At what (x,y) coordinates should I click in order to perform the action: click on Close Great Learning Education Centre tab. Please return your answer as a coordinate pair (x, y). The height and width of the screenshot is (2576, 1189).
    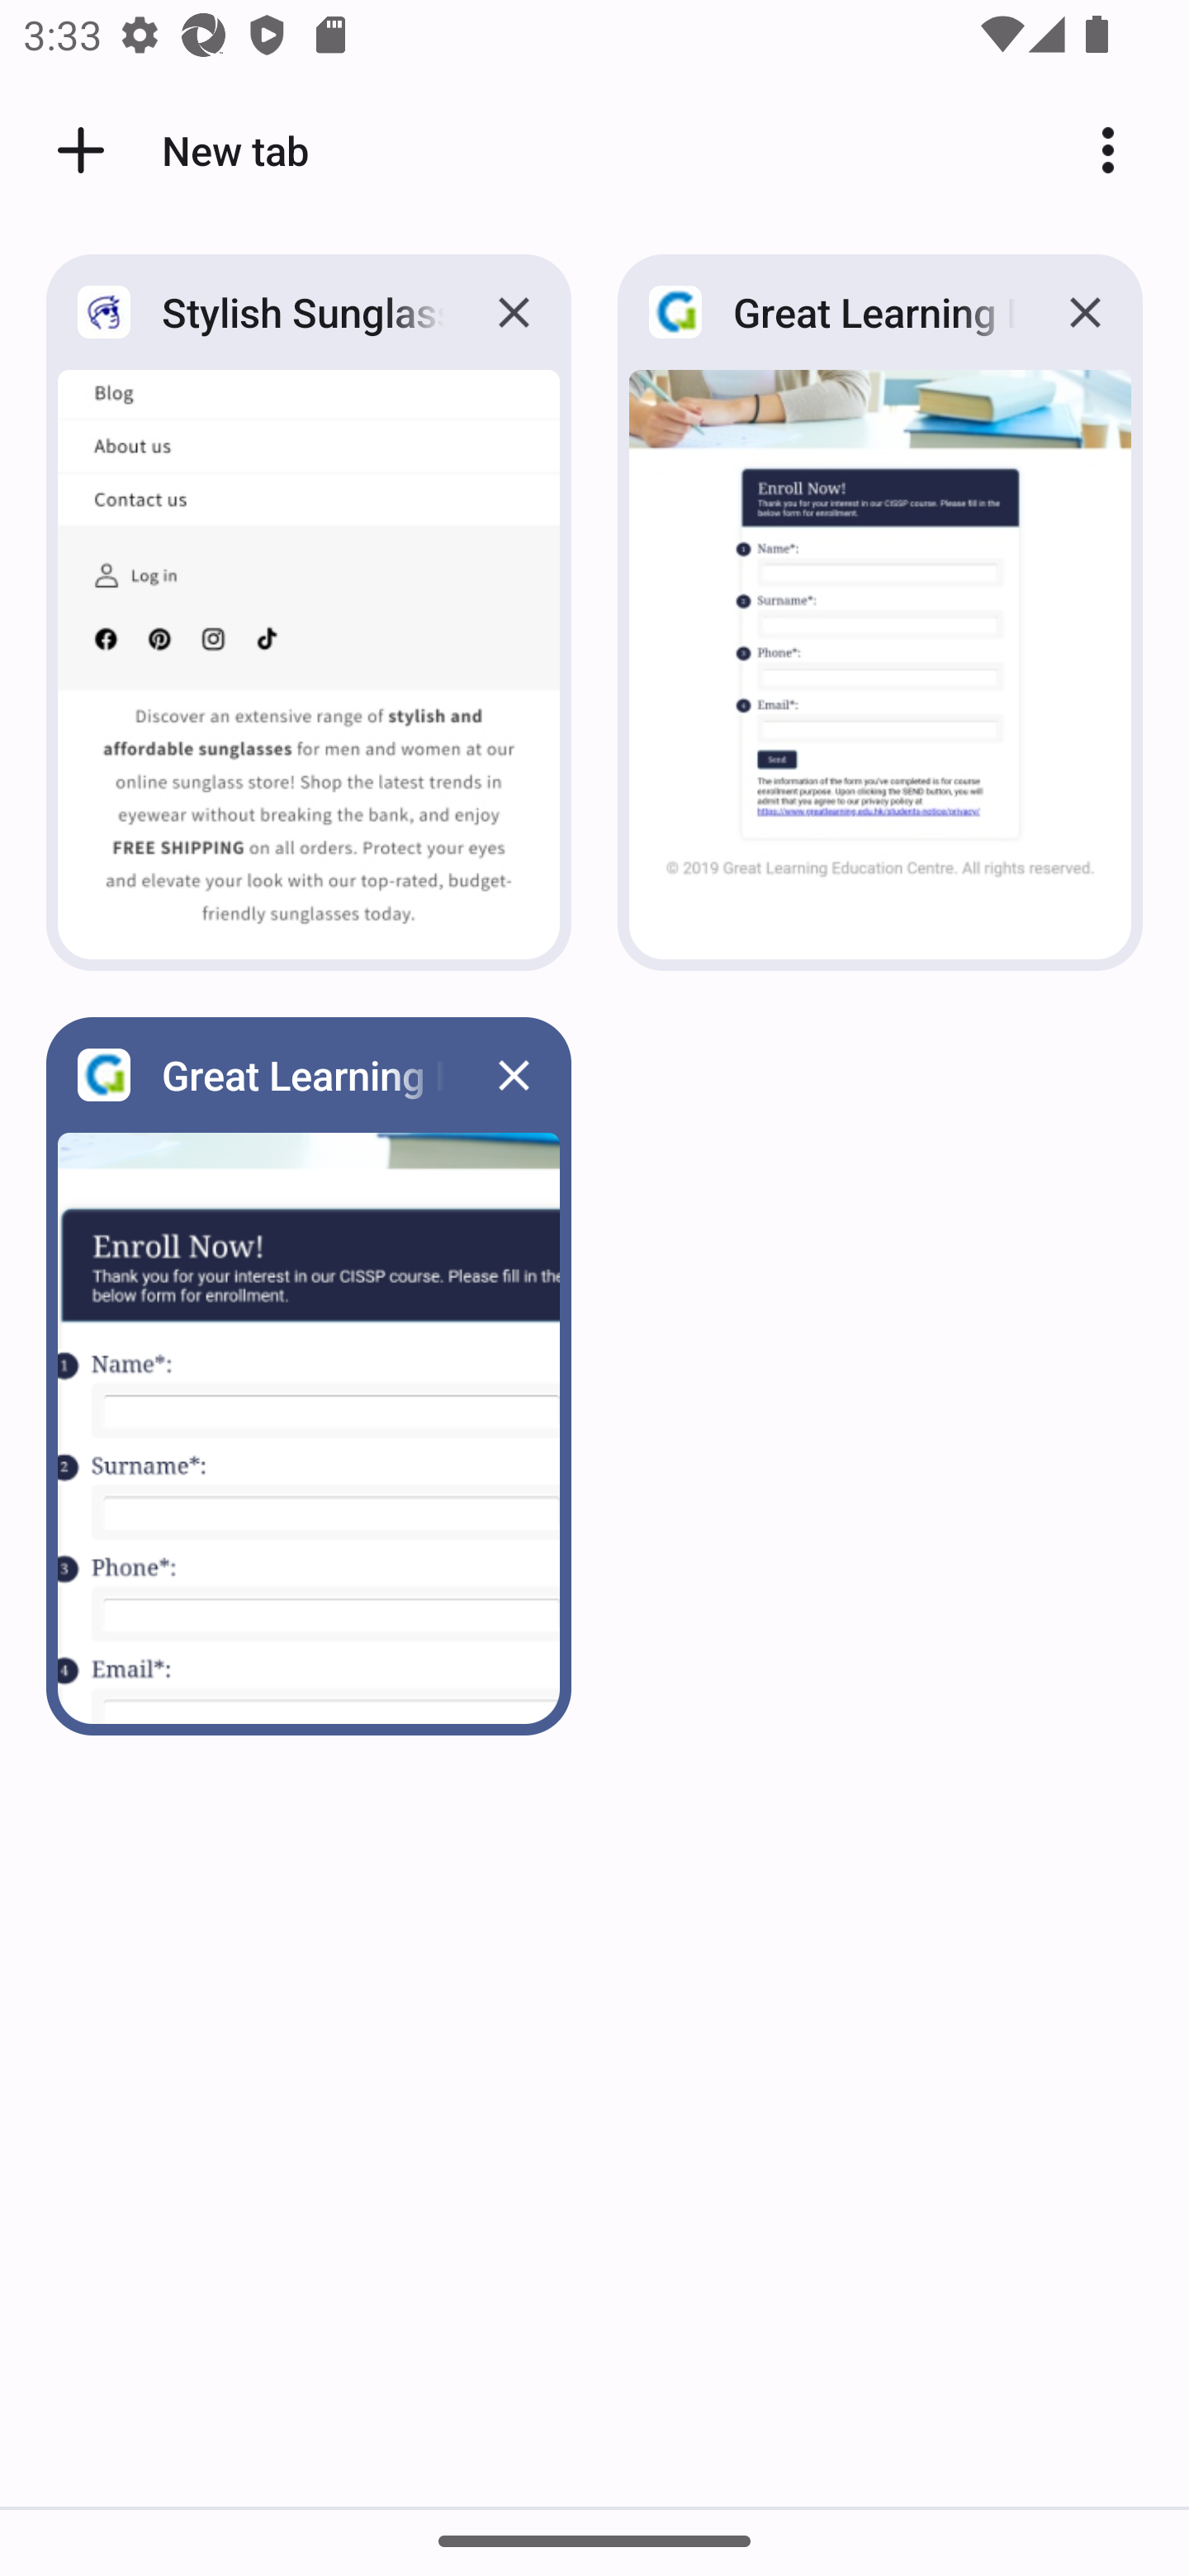
    Looking at the image, I should click on (1085, 311).